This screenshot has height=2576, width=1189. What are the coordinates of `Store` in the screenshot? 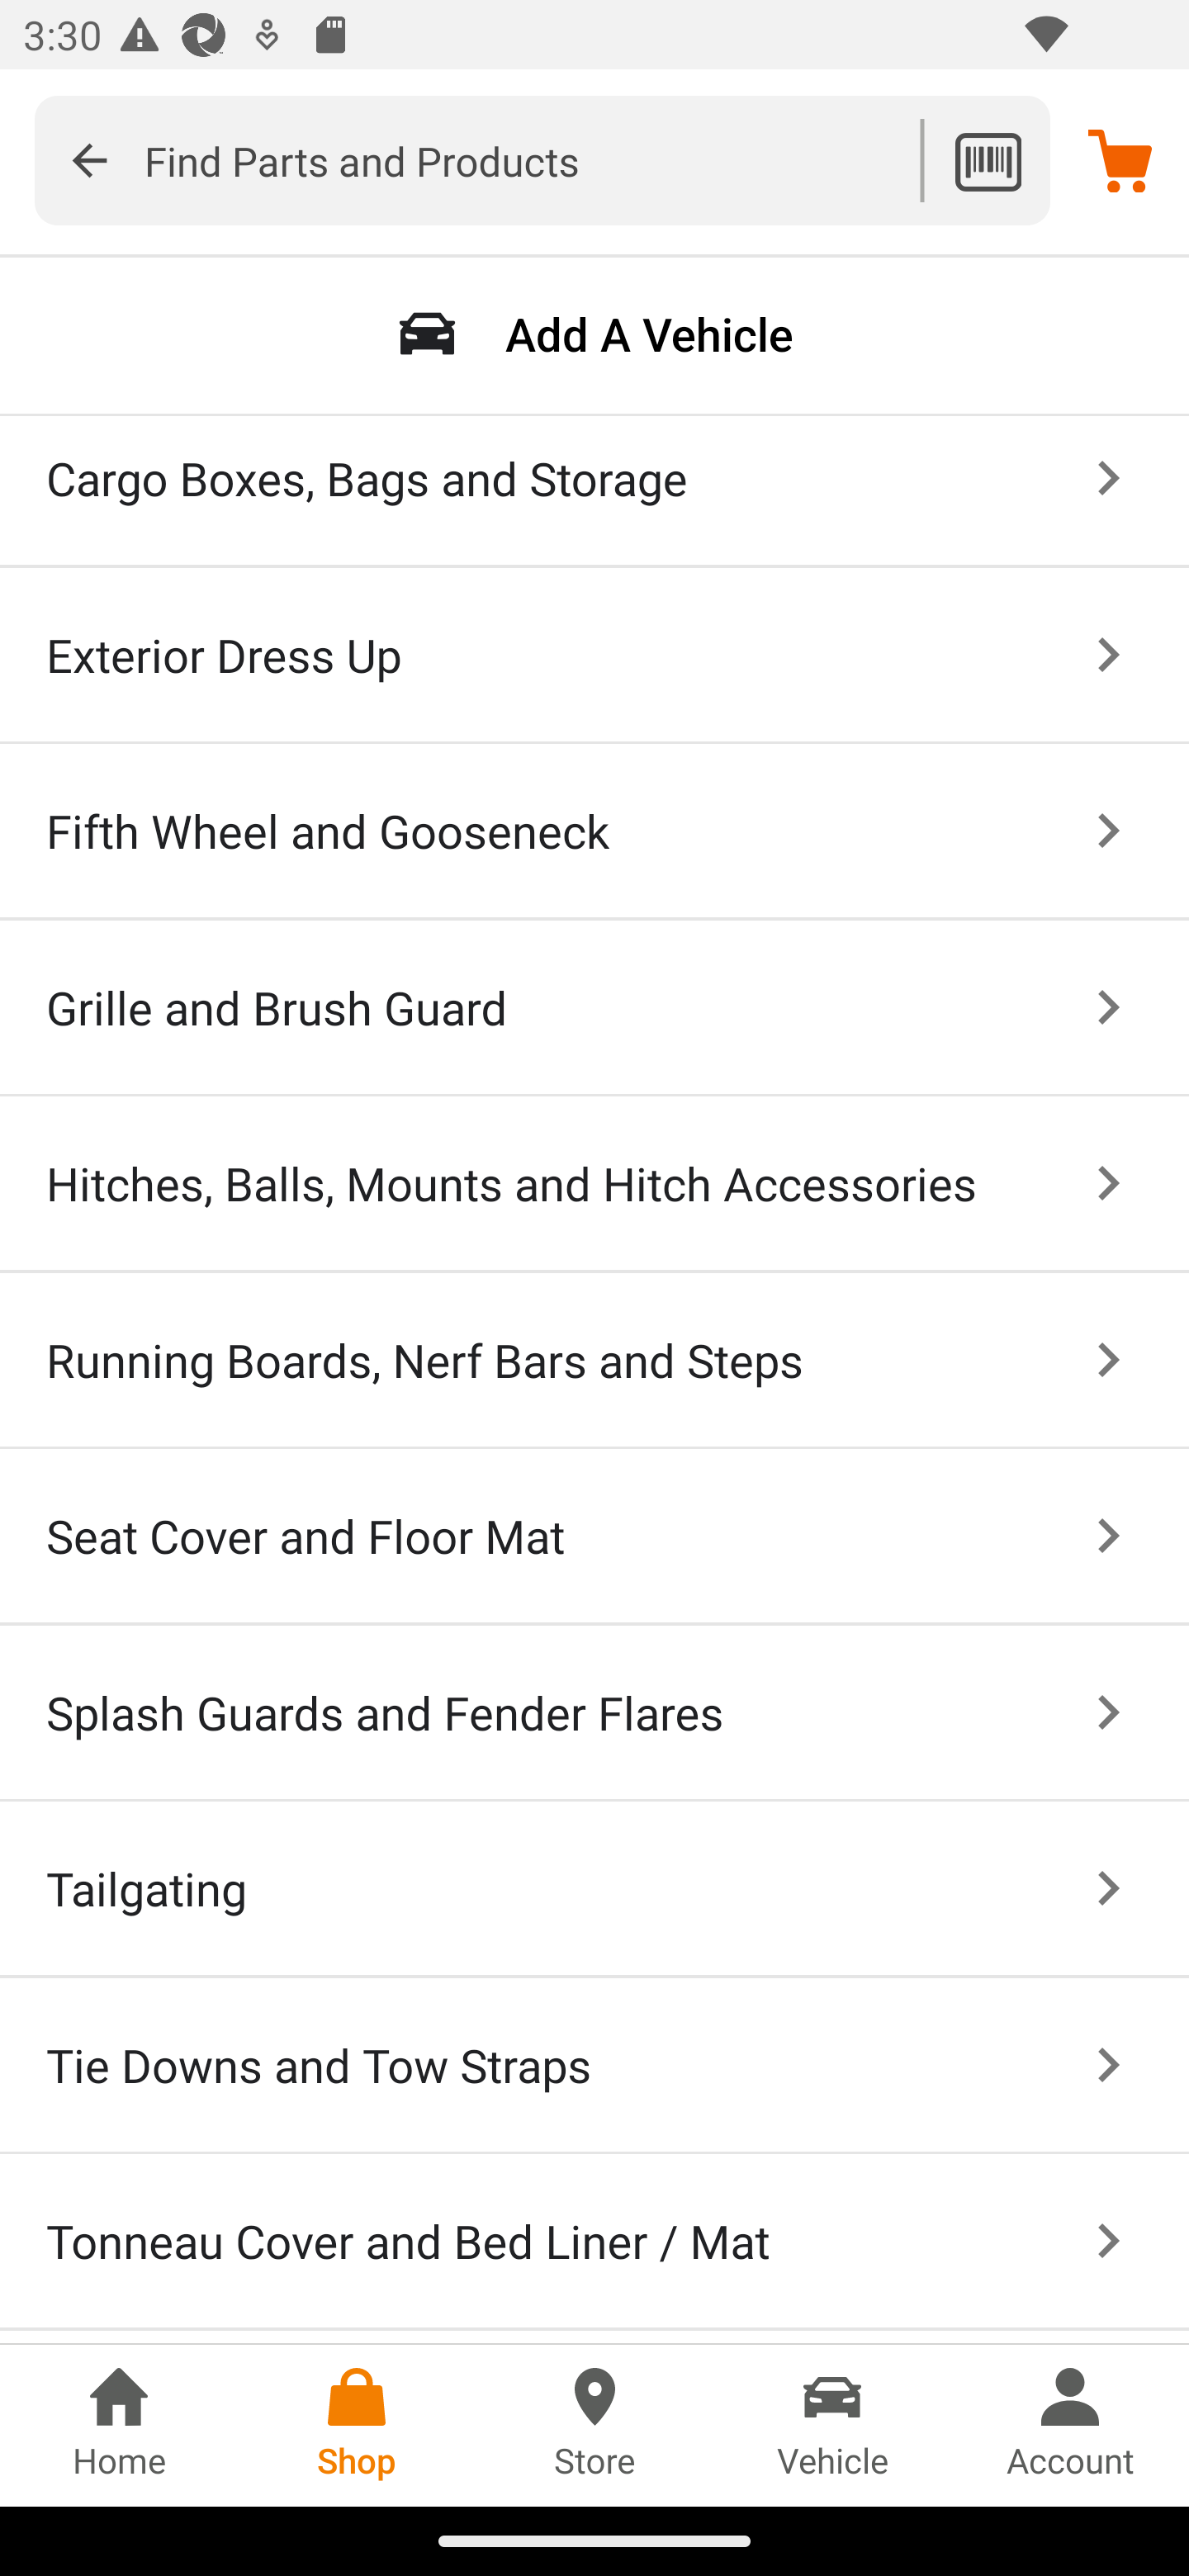 It's located at (594, 2425).